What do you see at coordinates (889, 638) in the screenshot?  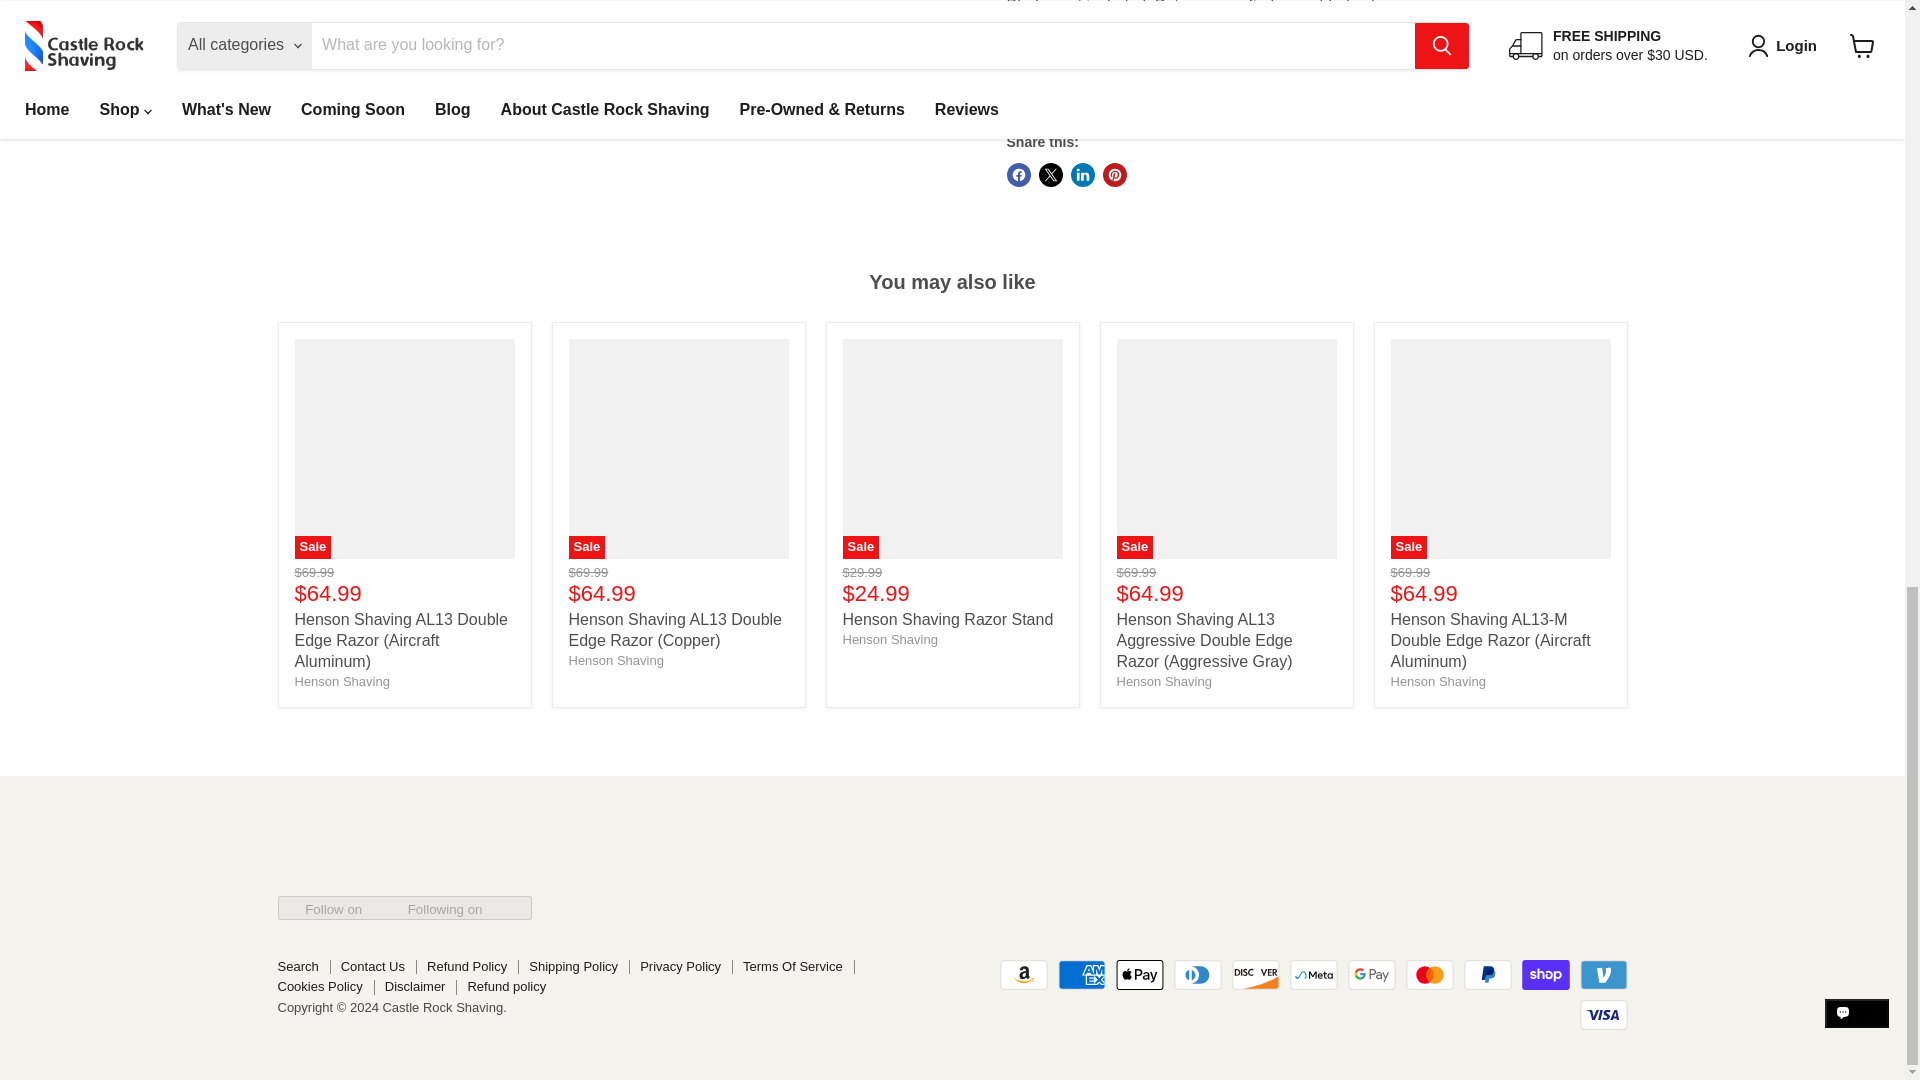 I see `Henson Shaving` at bounding box center [889, 638].